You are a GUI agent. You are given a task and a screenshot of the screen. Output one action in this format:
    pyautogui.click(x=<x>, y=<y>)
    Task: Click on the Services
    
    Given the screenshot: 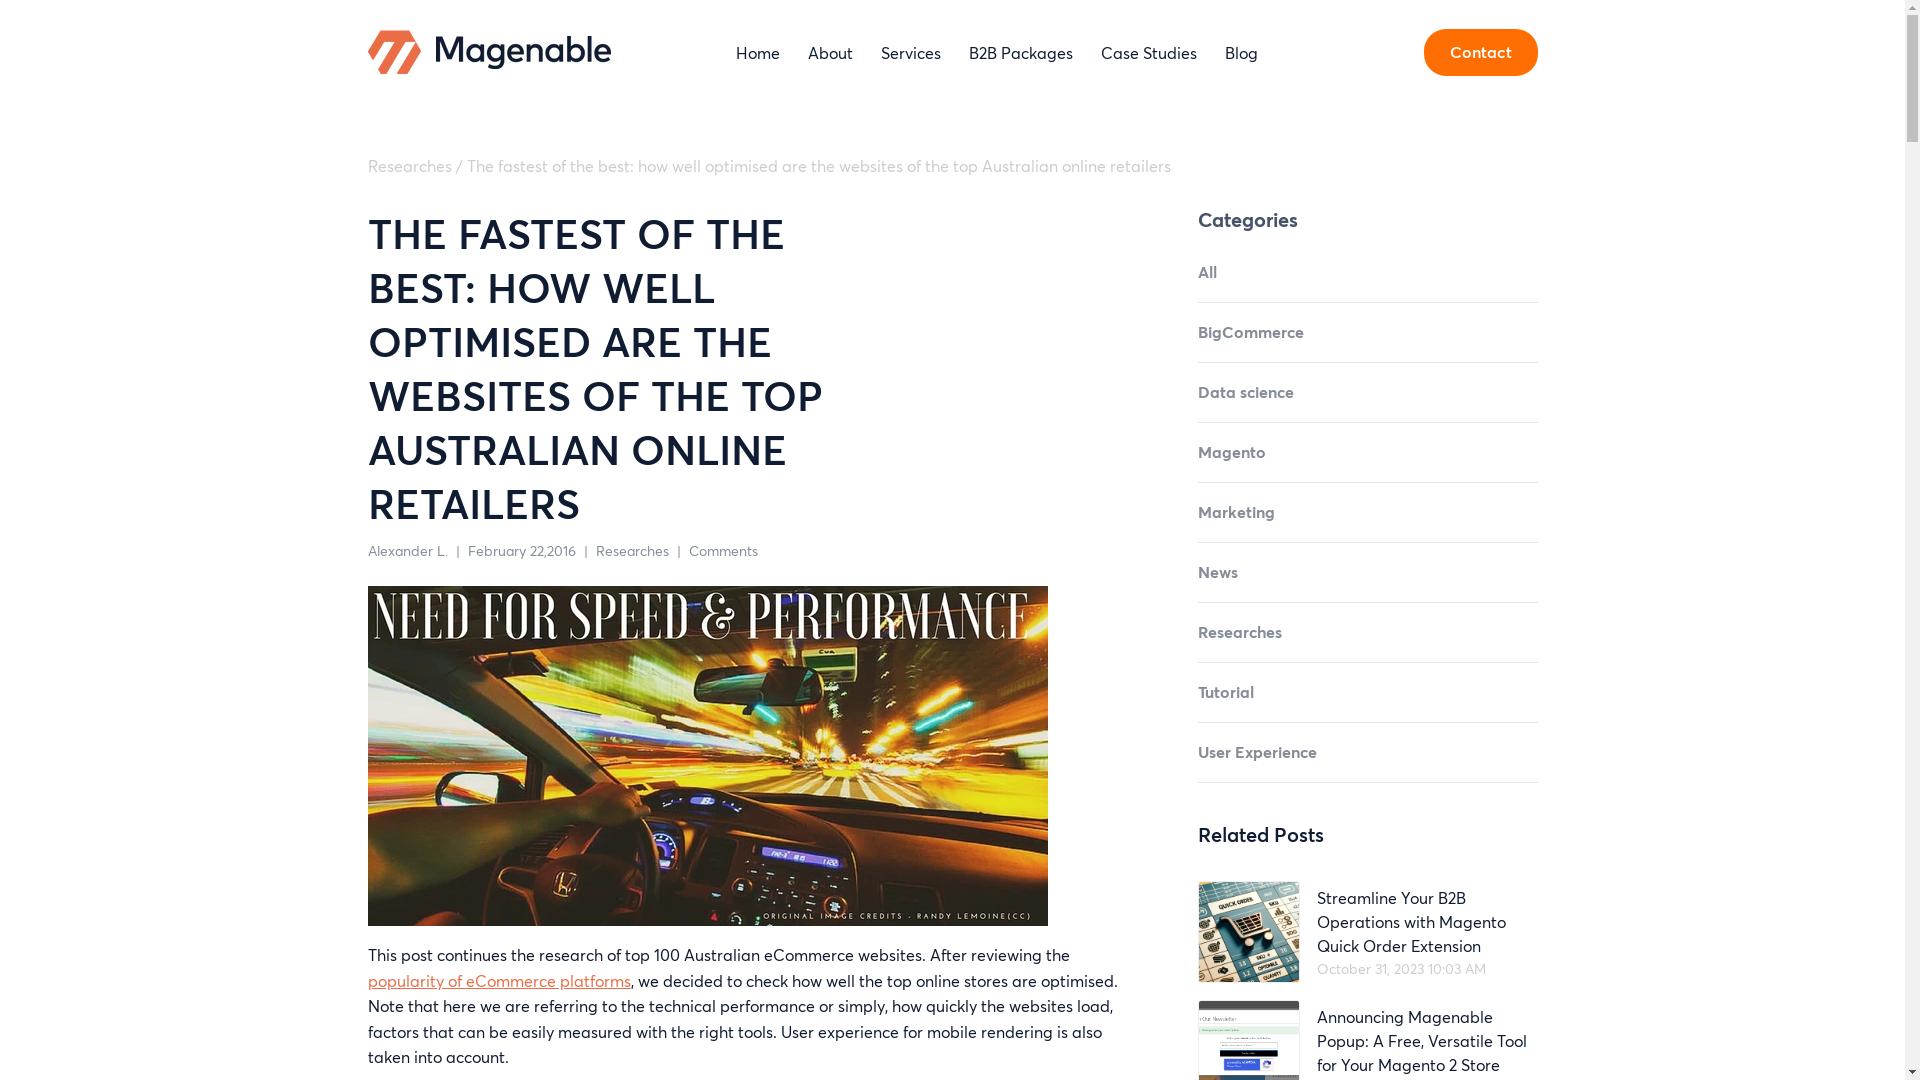 What is the action you would take?
    pyautogui.click(x=911, y=52)
    